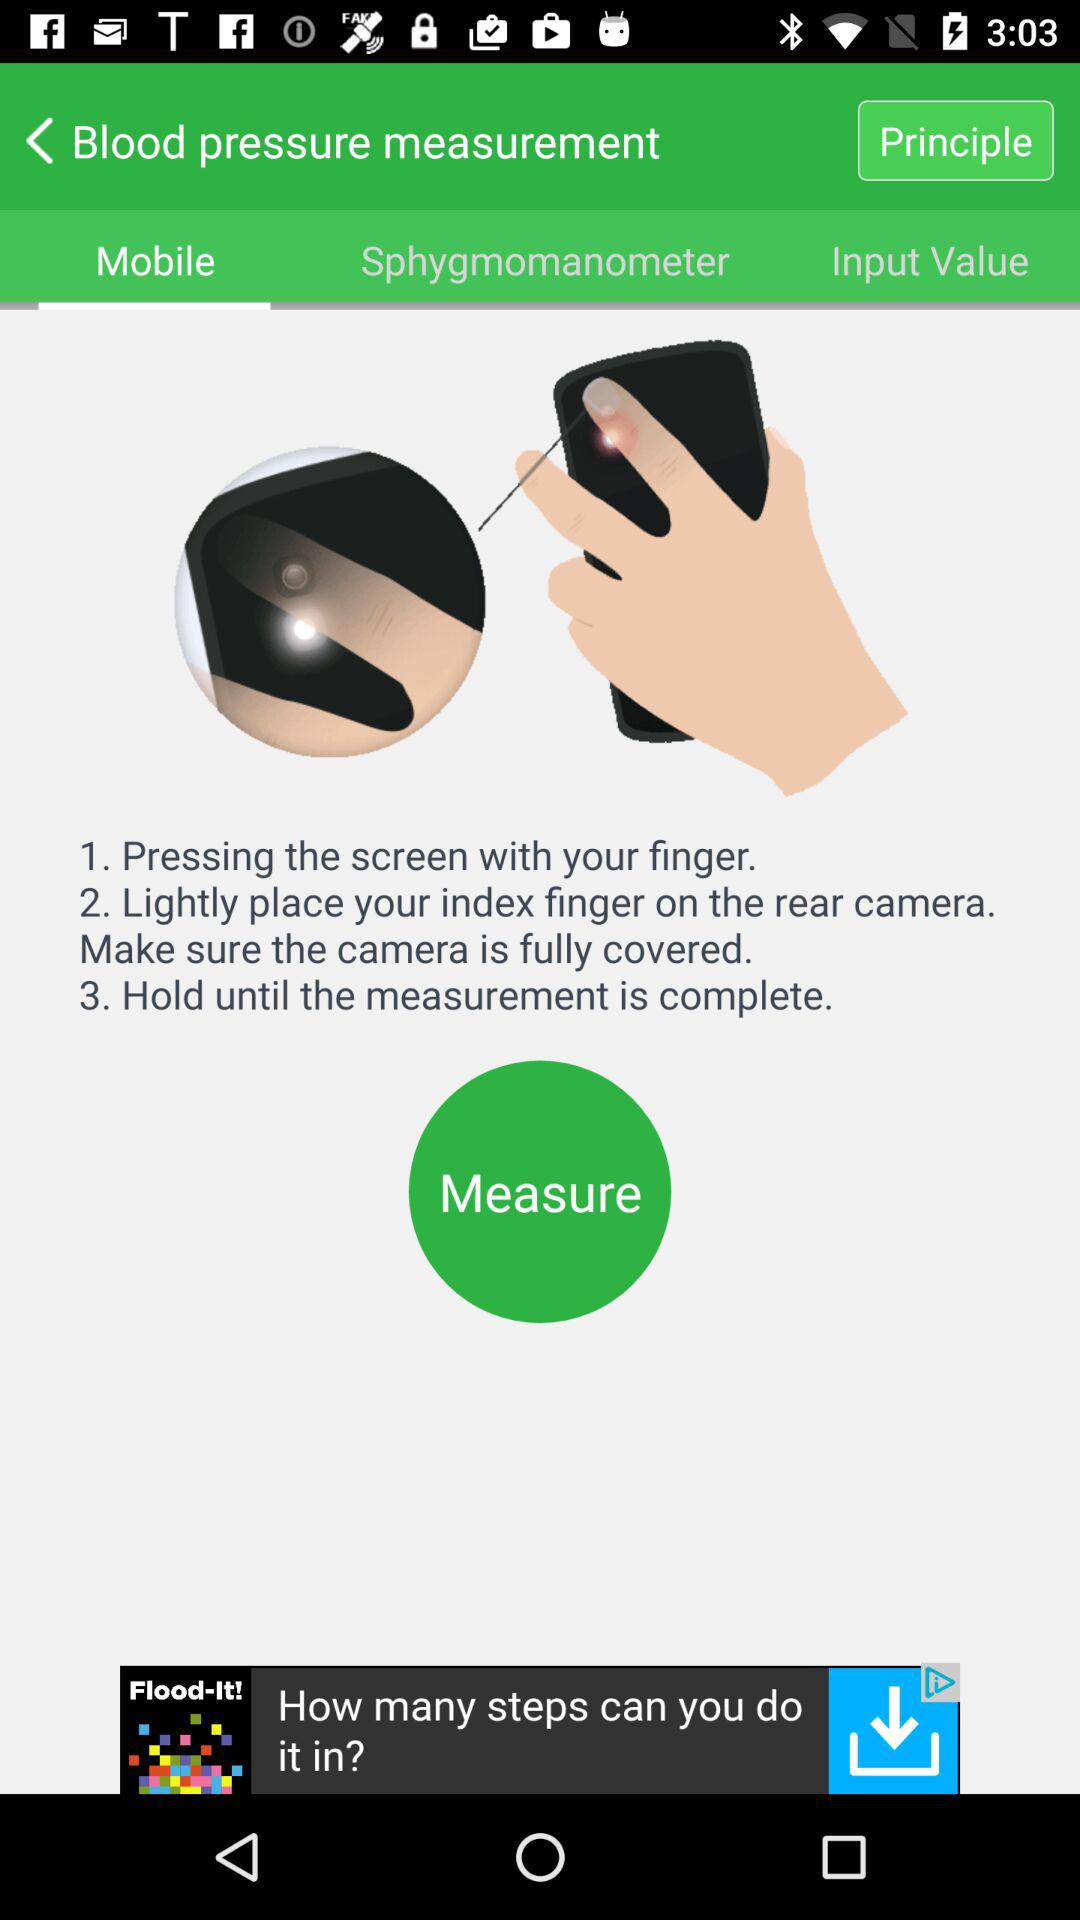 This screenshot has height=1920, width=1080. What do you see at coordinates (540, 1728) in the screenshot?
I see `advertisement` at bounding box center [540, 1728].